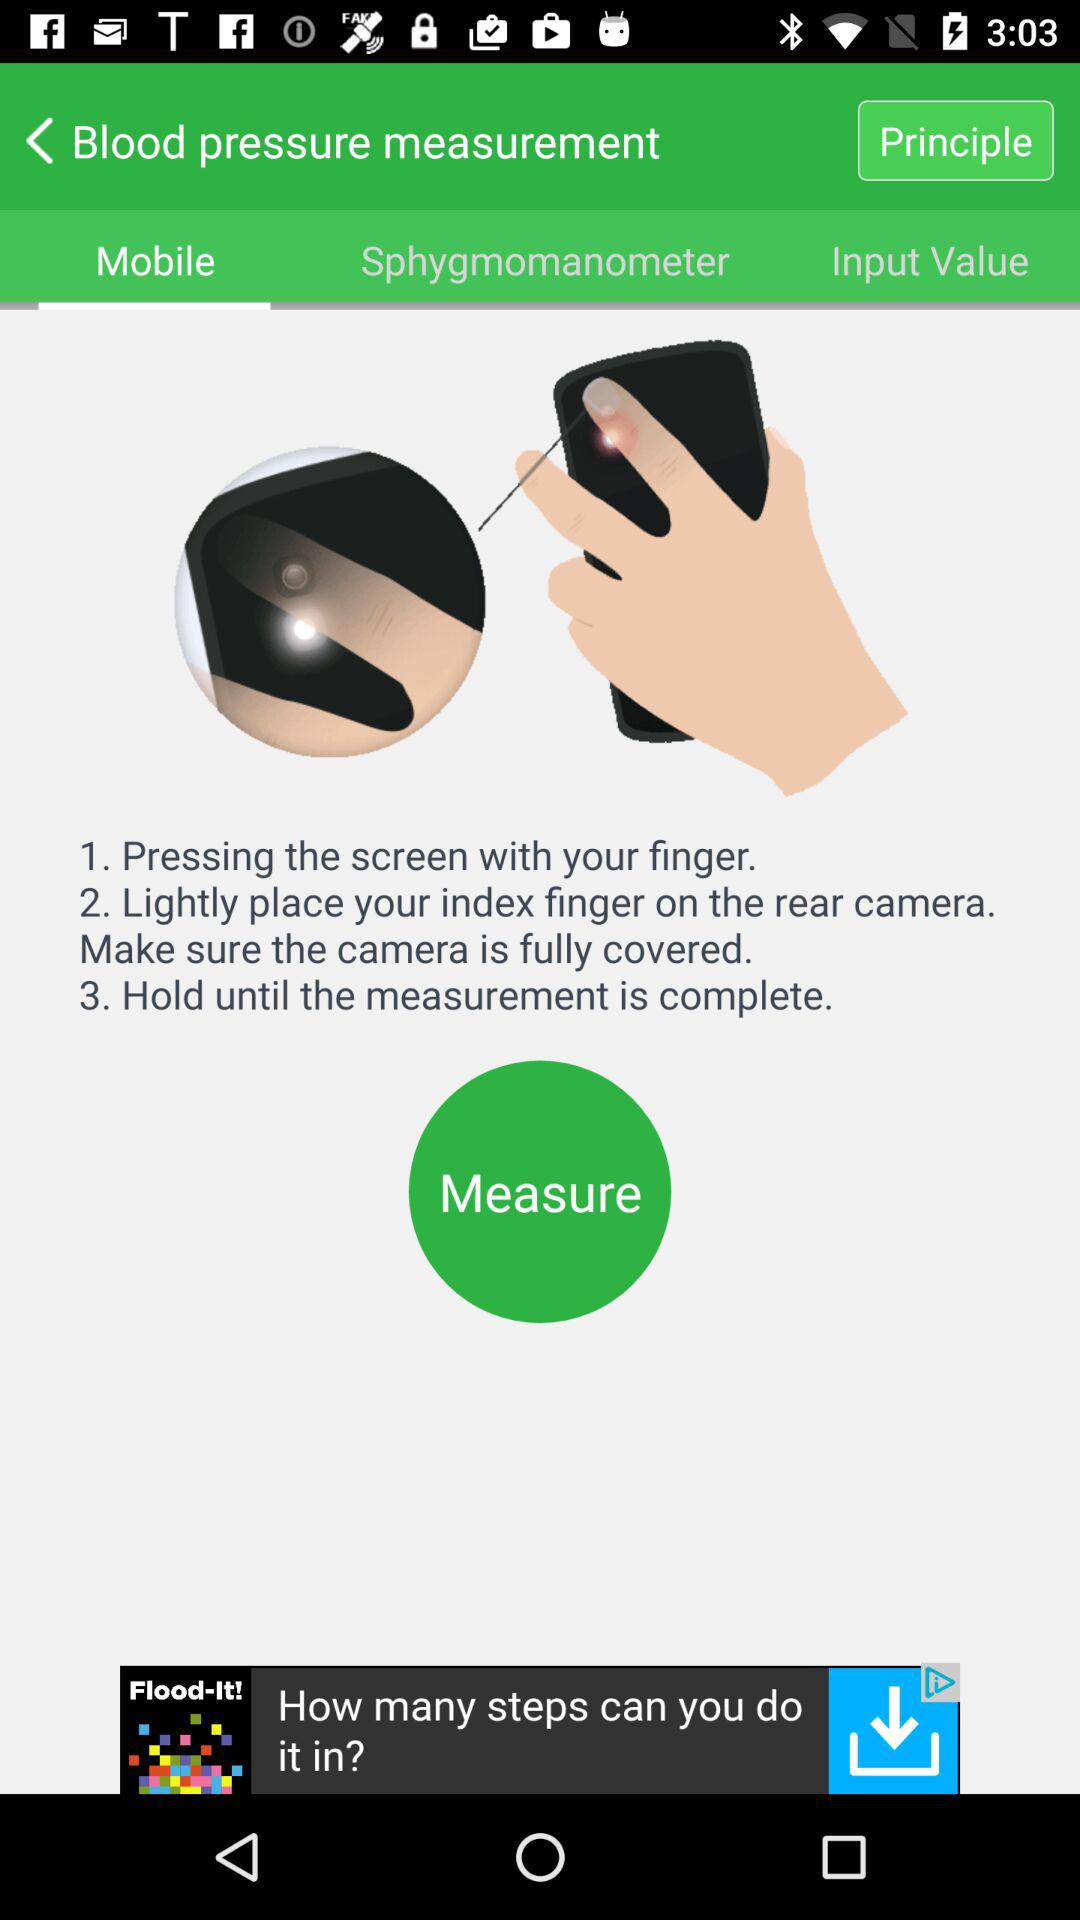 This screenshot has height=1920, width=1080. What do you see at coordinates (540, 1728) in the screenshot?
I see `advertisement` at bounding box center [540, 1728].